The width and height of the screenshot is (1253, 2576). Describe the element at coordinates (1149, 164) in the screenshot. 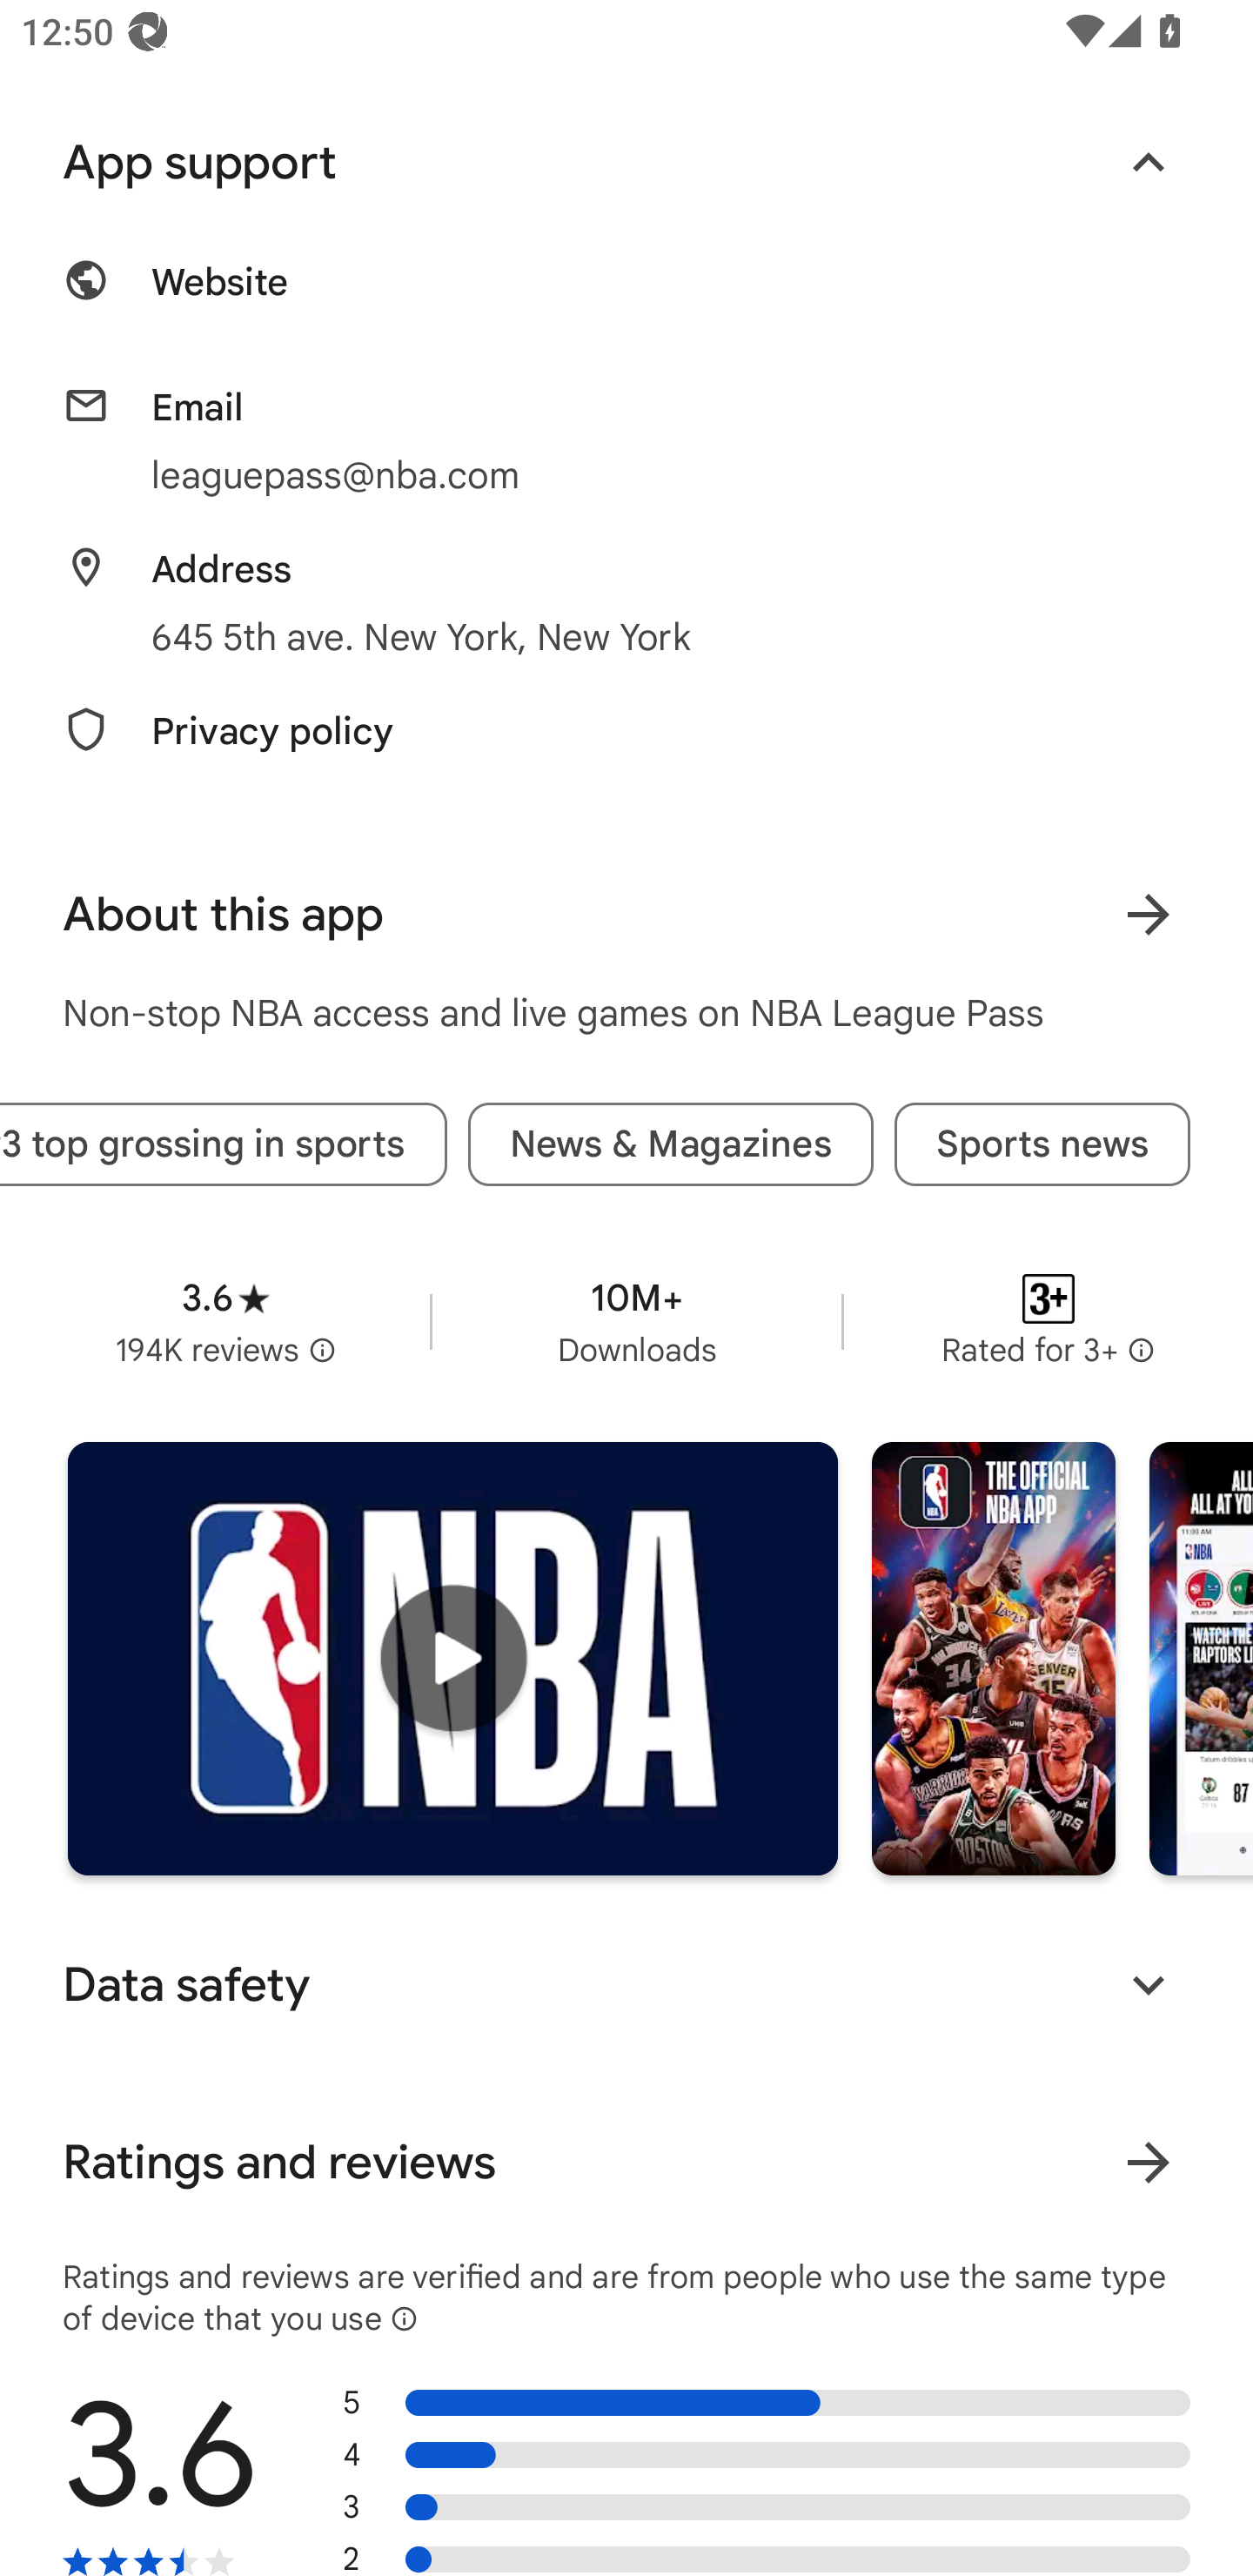

I see `Collapse` at that location.